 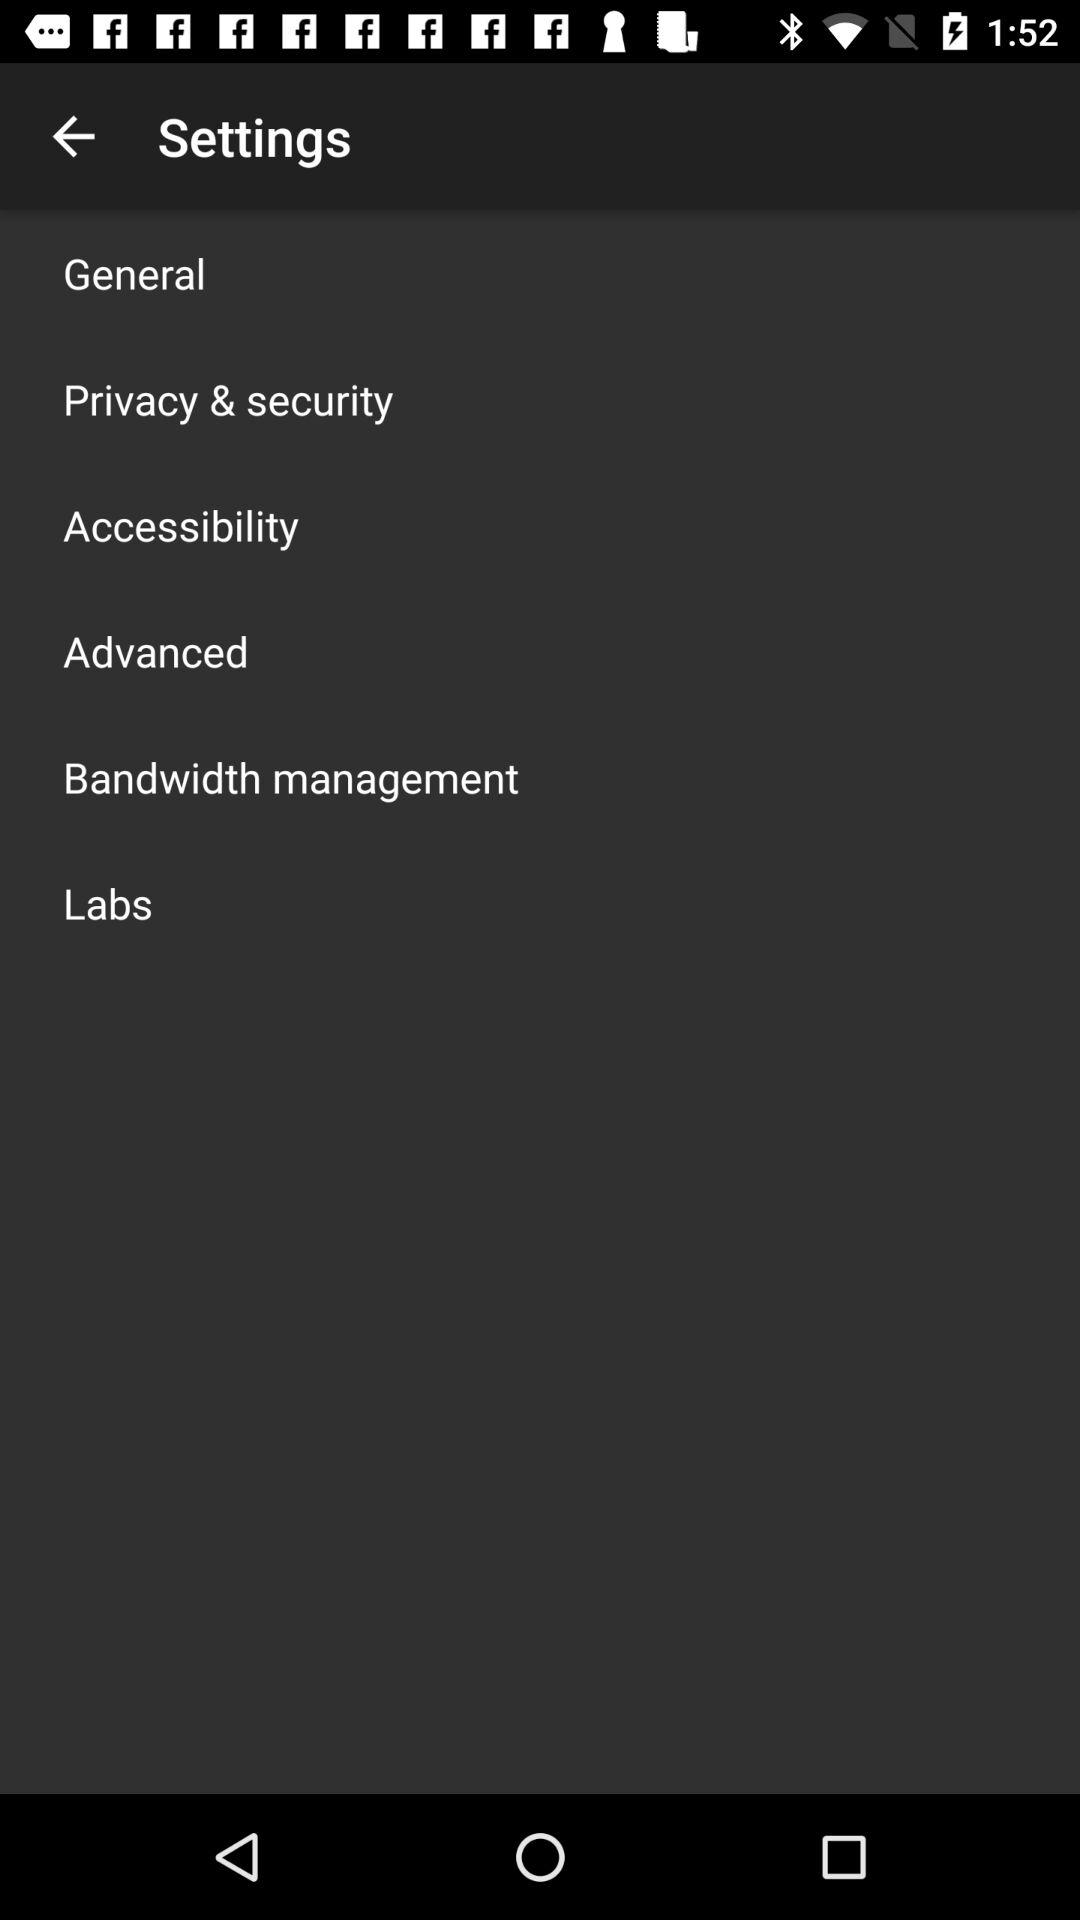 What do you see at coordinates (181, 524) in the screenshot?
I see `press accessibility item` at bounding box center [181, 524].